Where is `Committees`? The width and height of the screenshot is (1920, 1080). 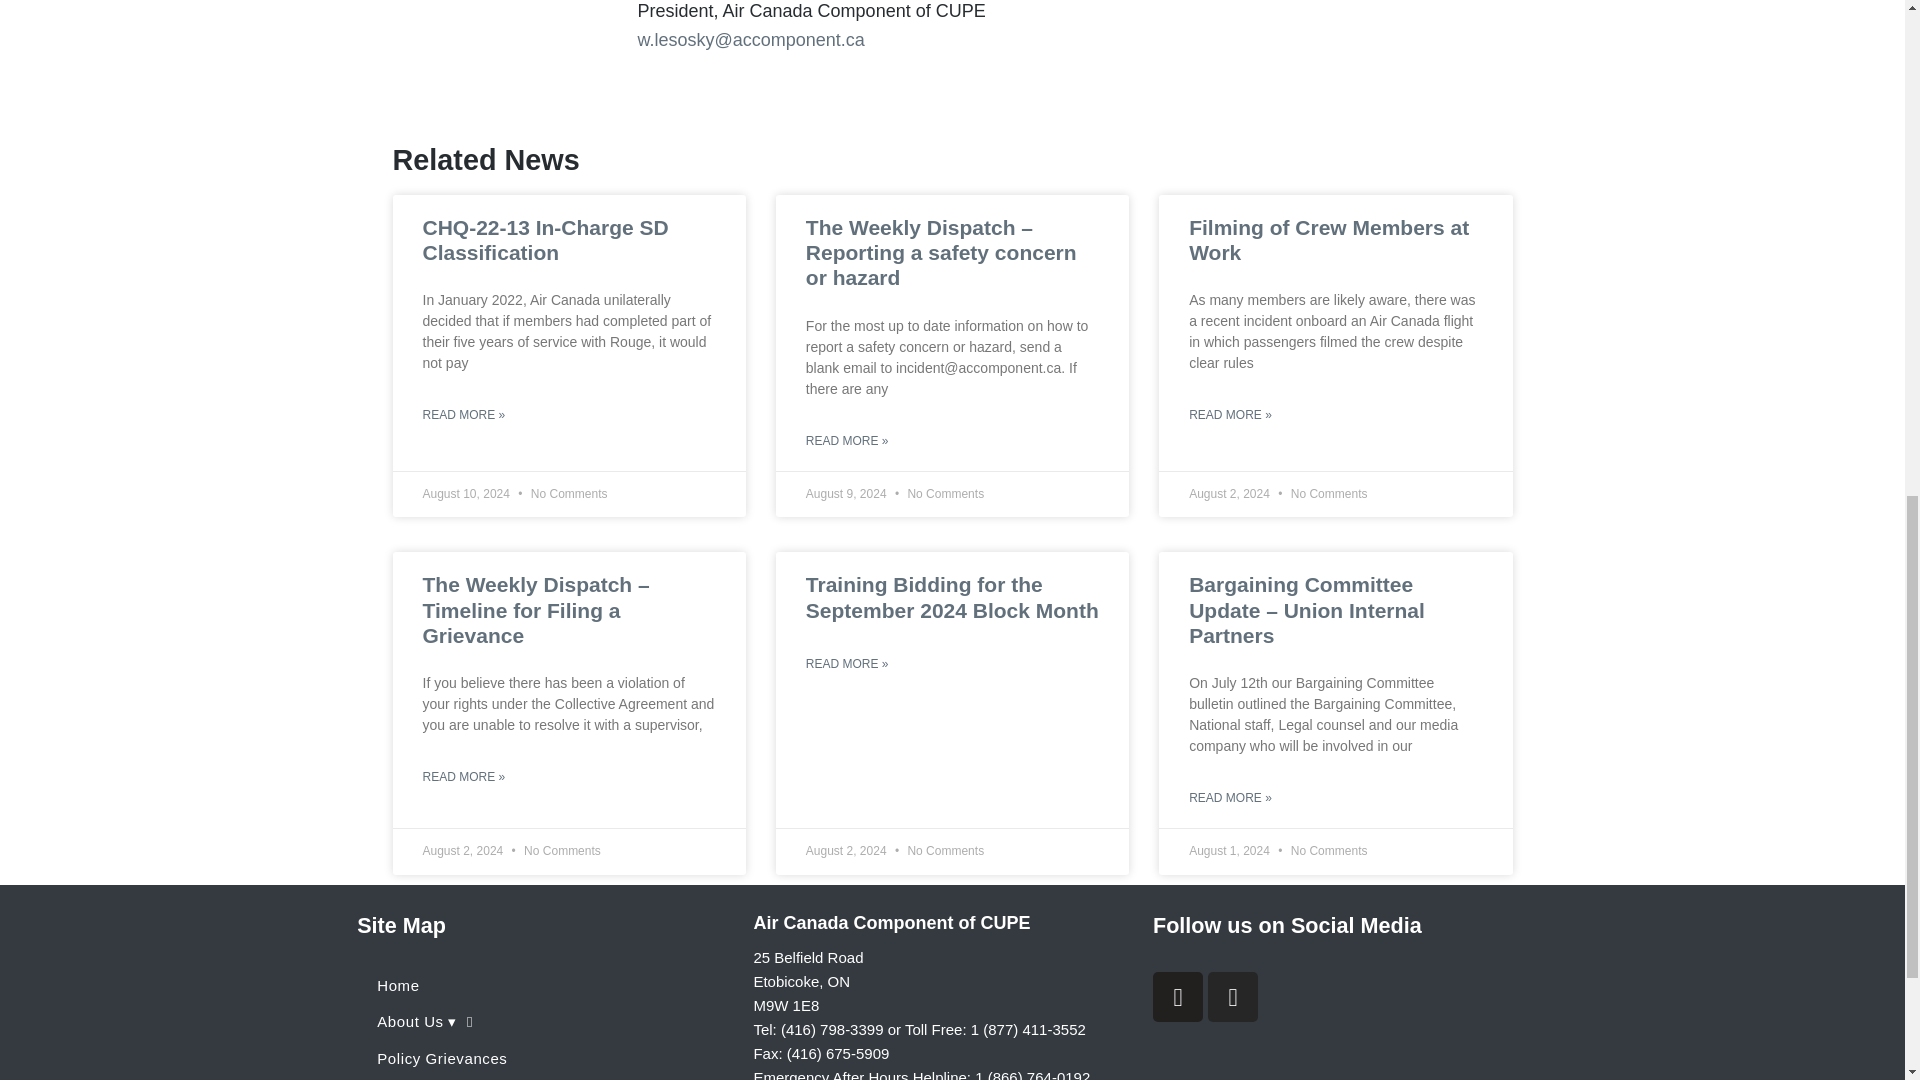 Committees is located at coordinates (545, 1077).